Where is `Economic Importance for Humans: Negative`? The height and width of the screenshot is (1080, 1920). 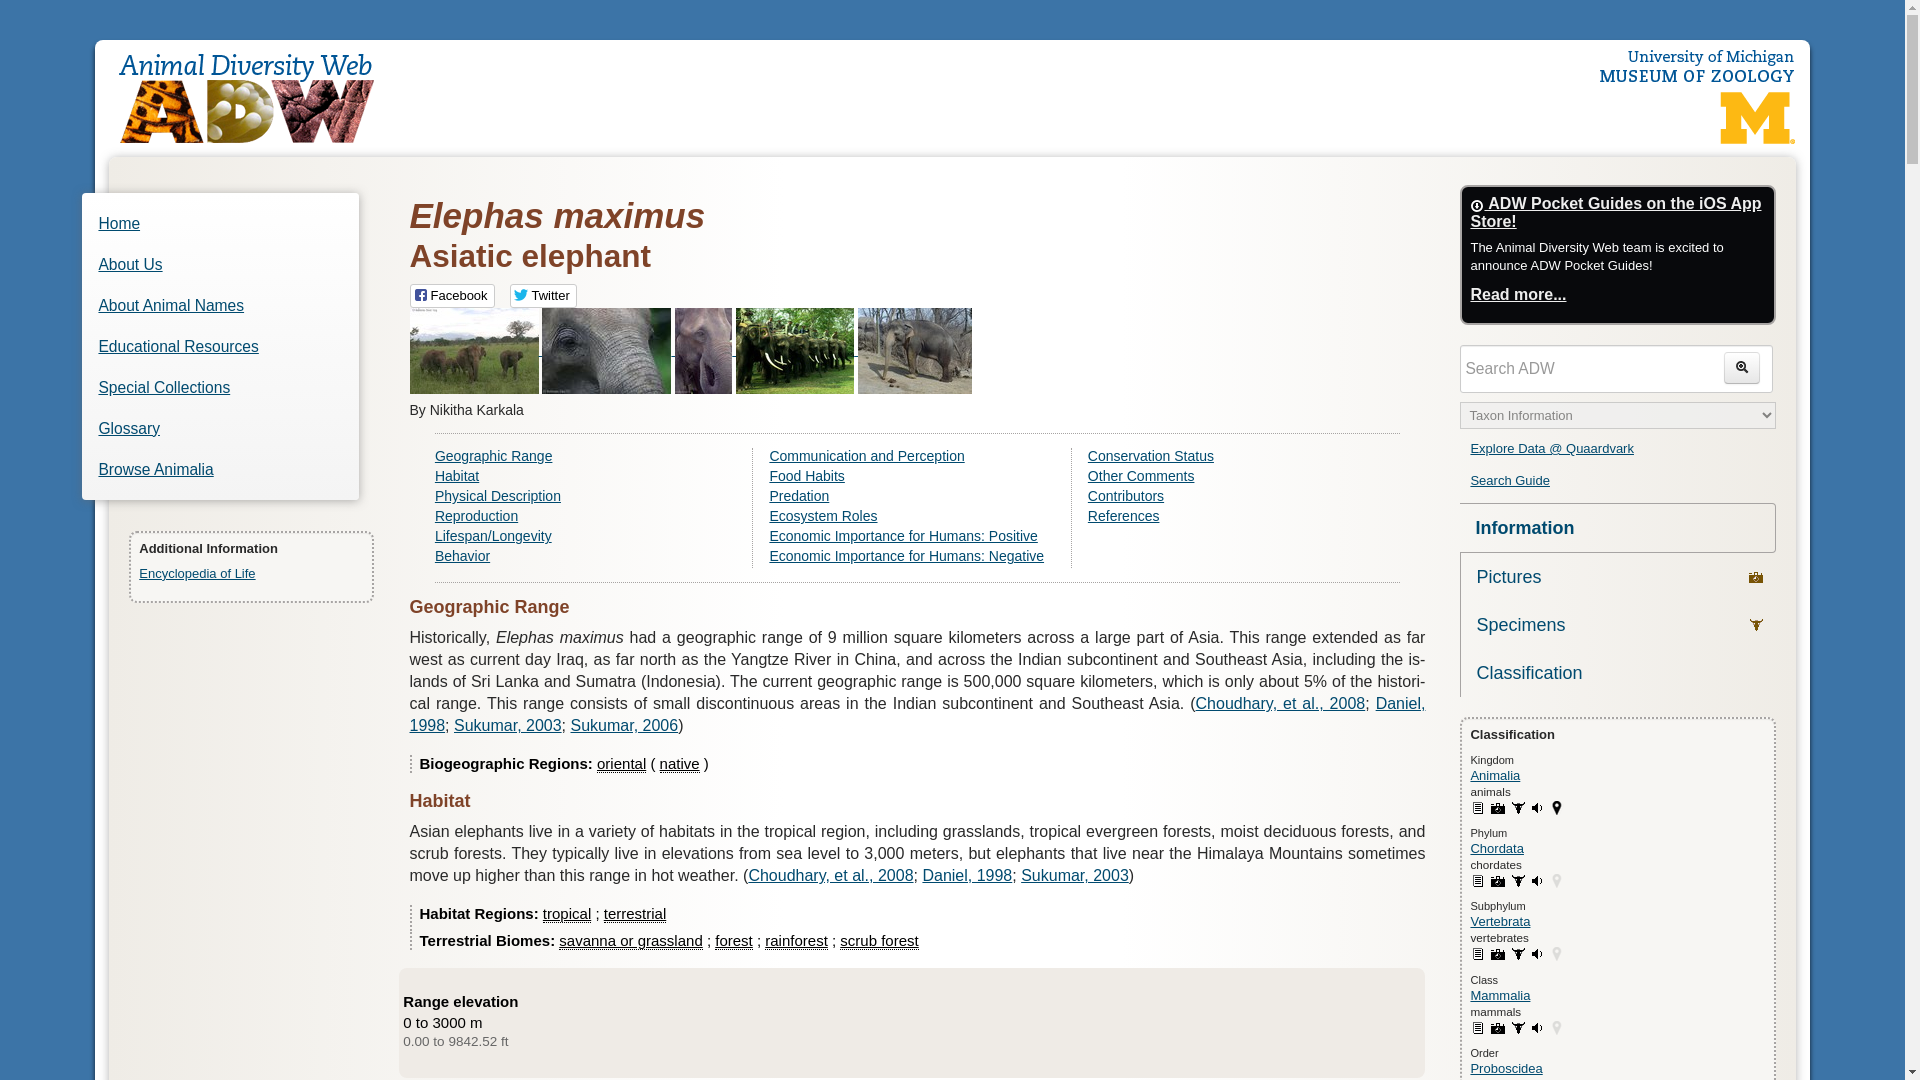
Economic Importance for Humans: Negative is located at coordinates (916, 555).